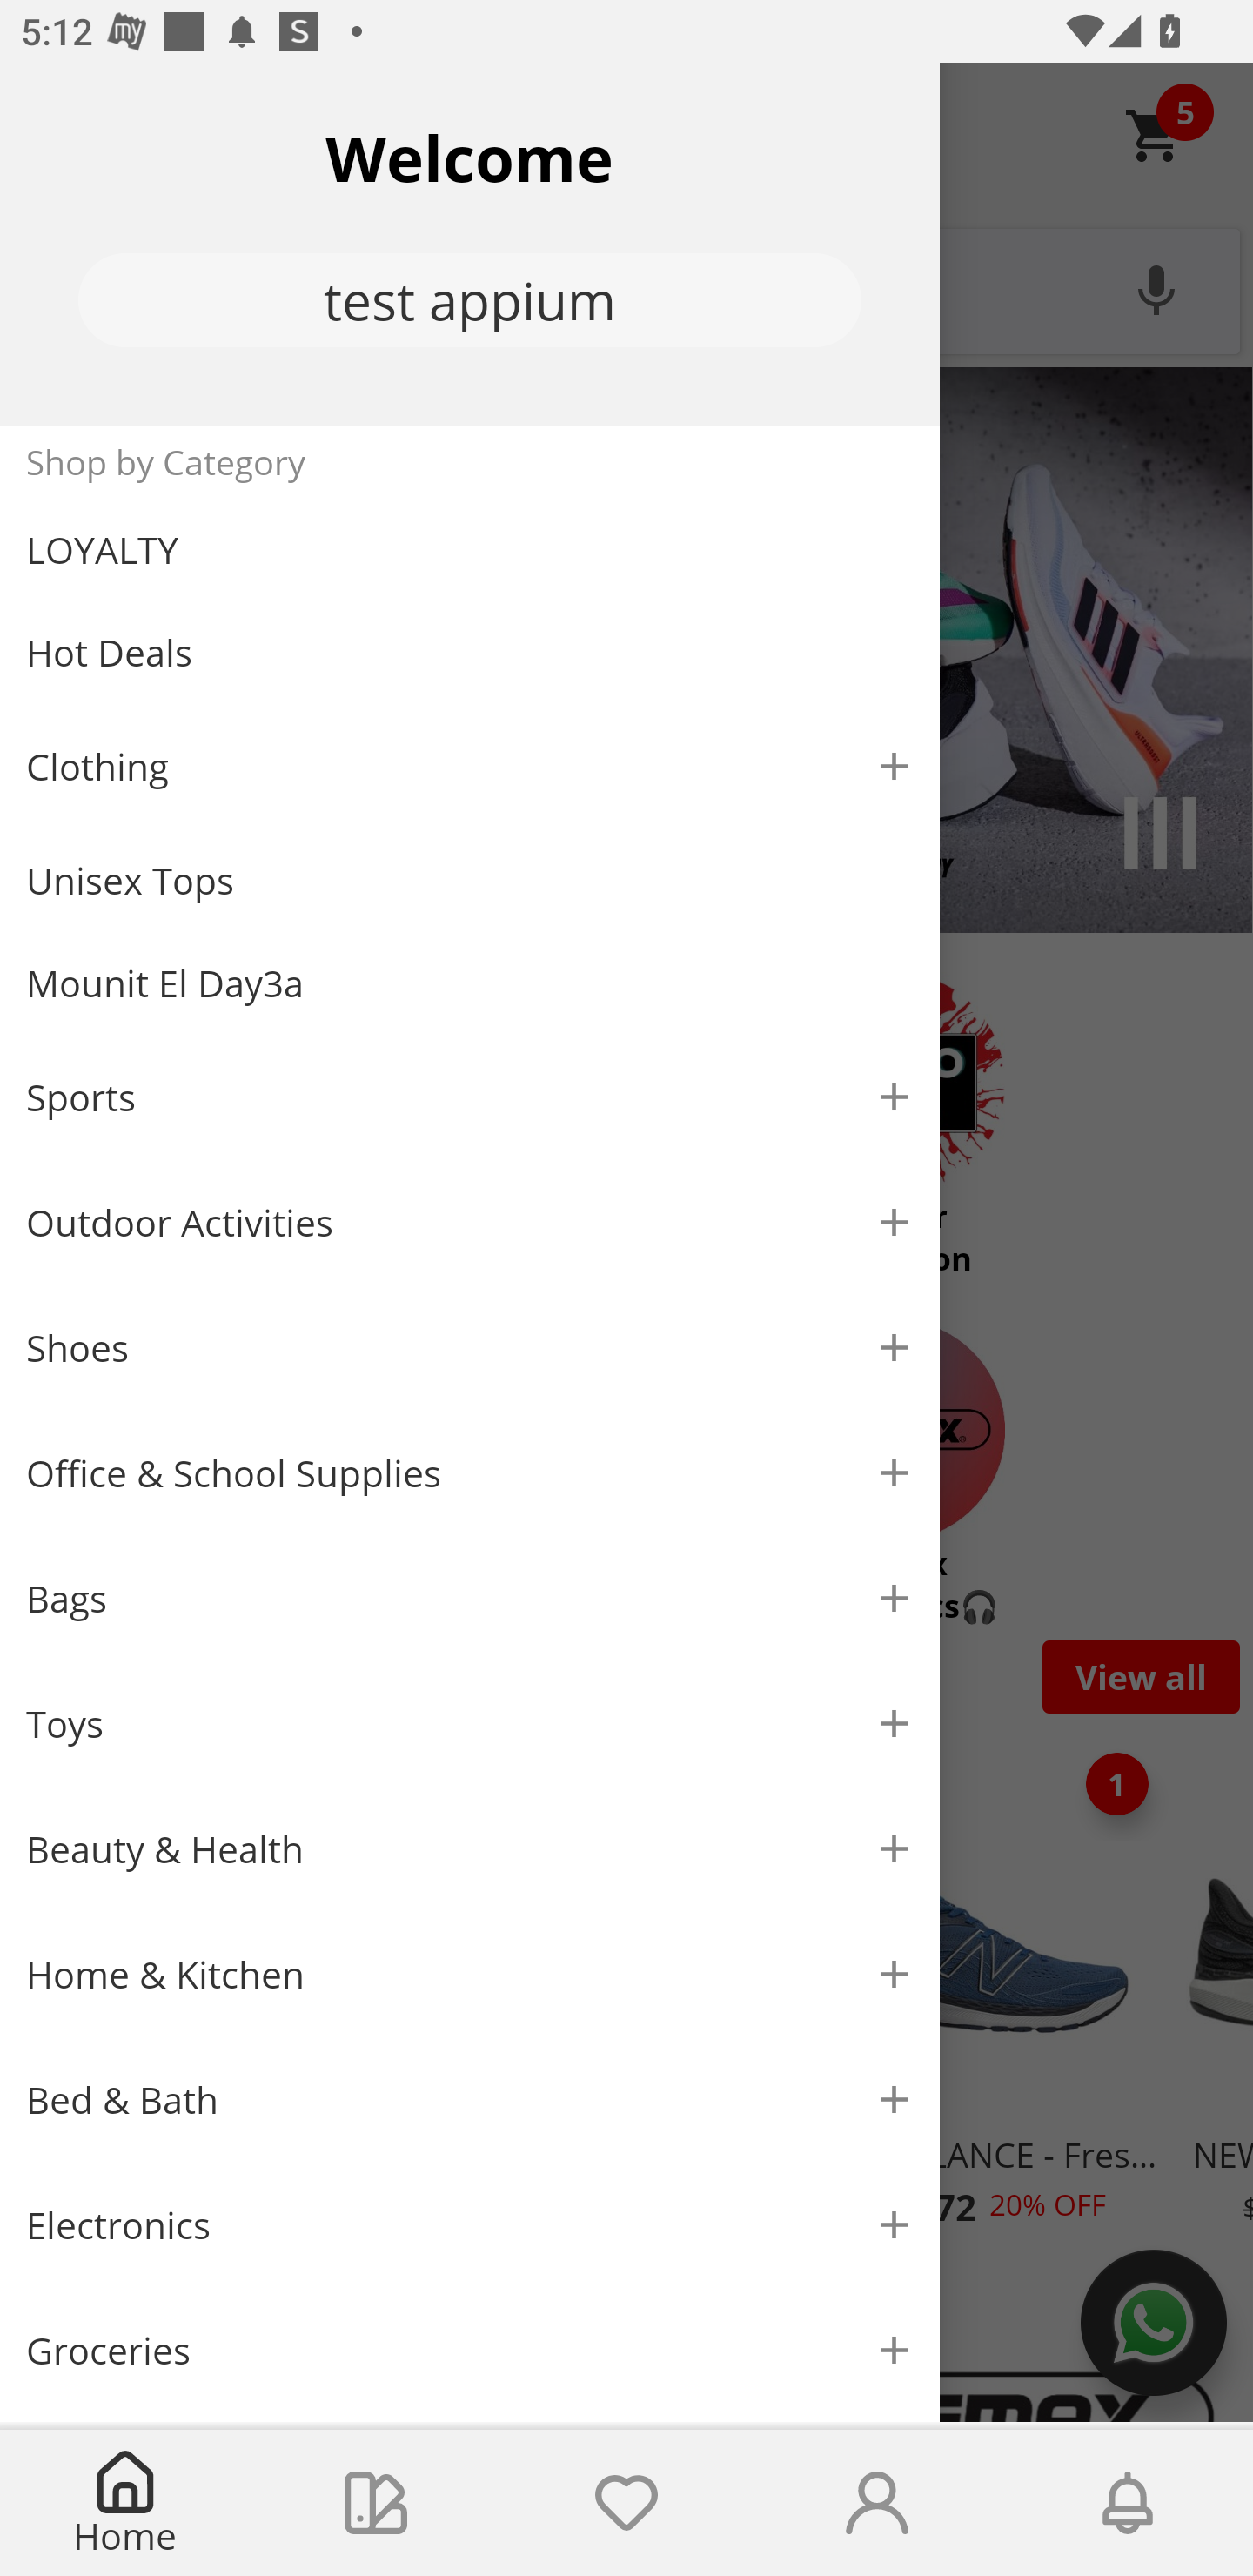 This screenshot has width=1253, height=2576. What do you see at coordinates (470, 1473) in the screenshot?
I see `Office & School Supplies` at bounding box center [470, 1473].